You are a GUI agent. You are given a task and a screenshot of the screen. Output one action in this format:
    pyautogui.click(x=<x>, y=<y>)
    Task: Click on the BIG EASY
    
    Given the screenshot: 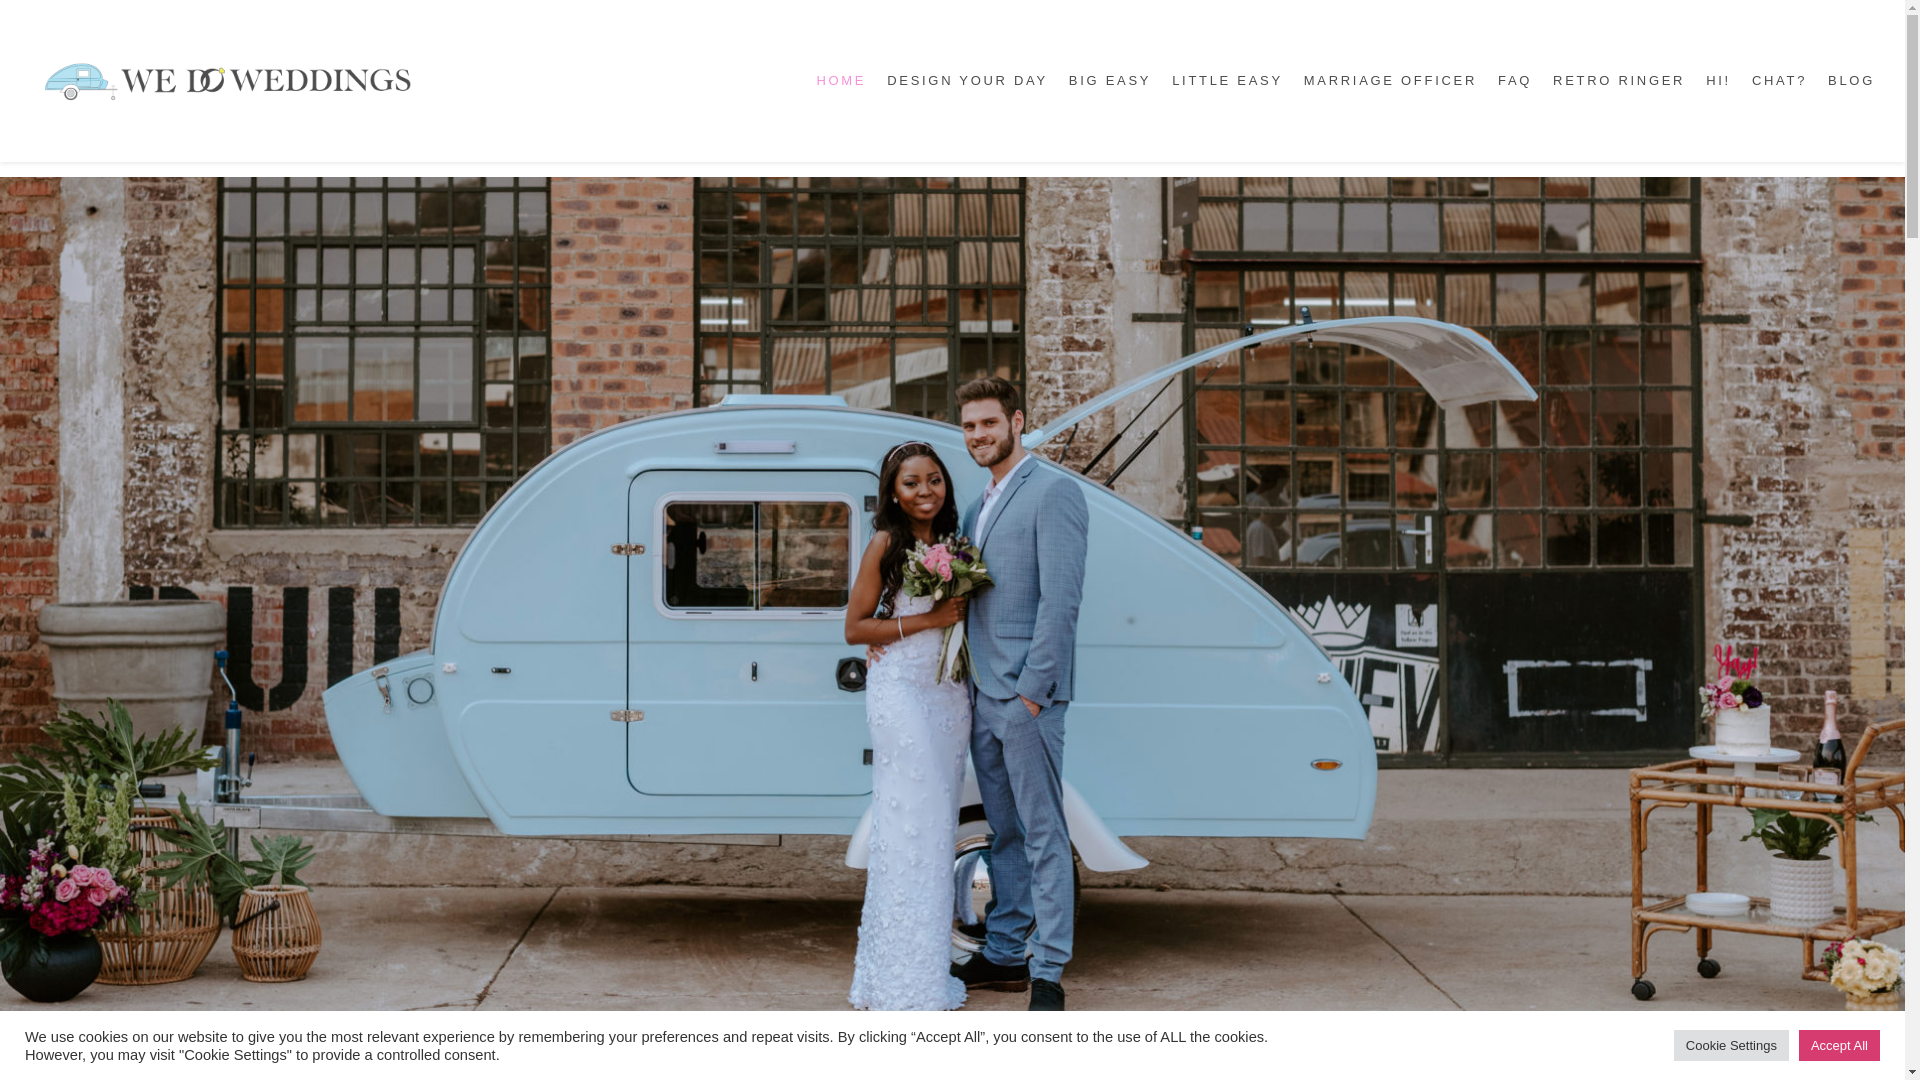 What is the action you would take?
    pyautogui.click(x=1110, y=80)
    